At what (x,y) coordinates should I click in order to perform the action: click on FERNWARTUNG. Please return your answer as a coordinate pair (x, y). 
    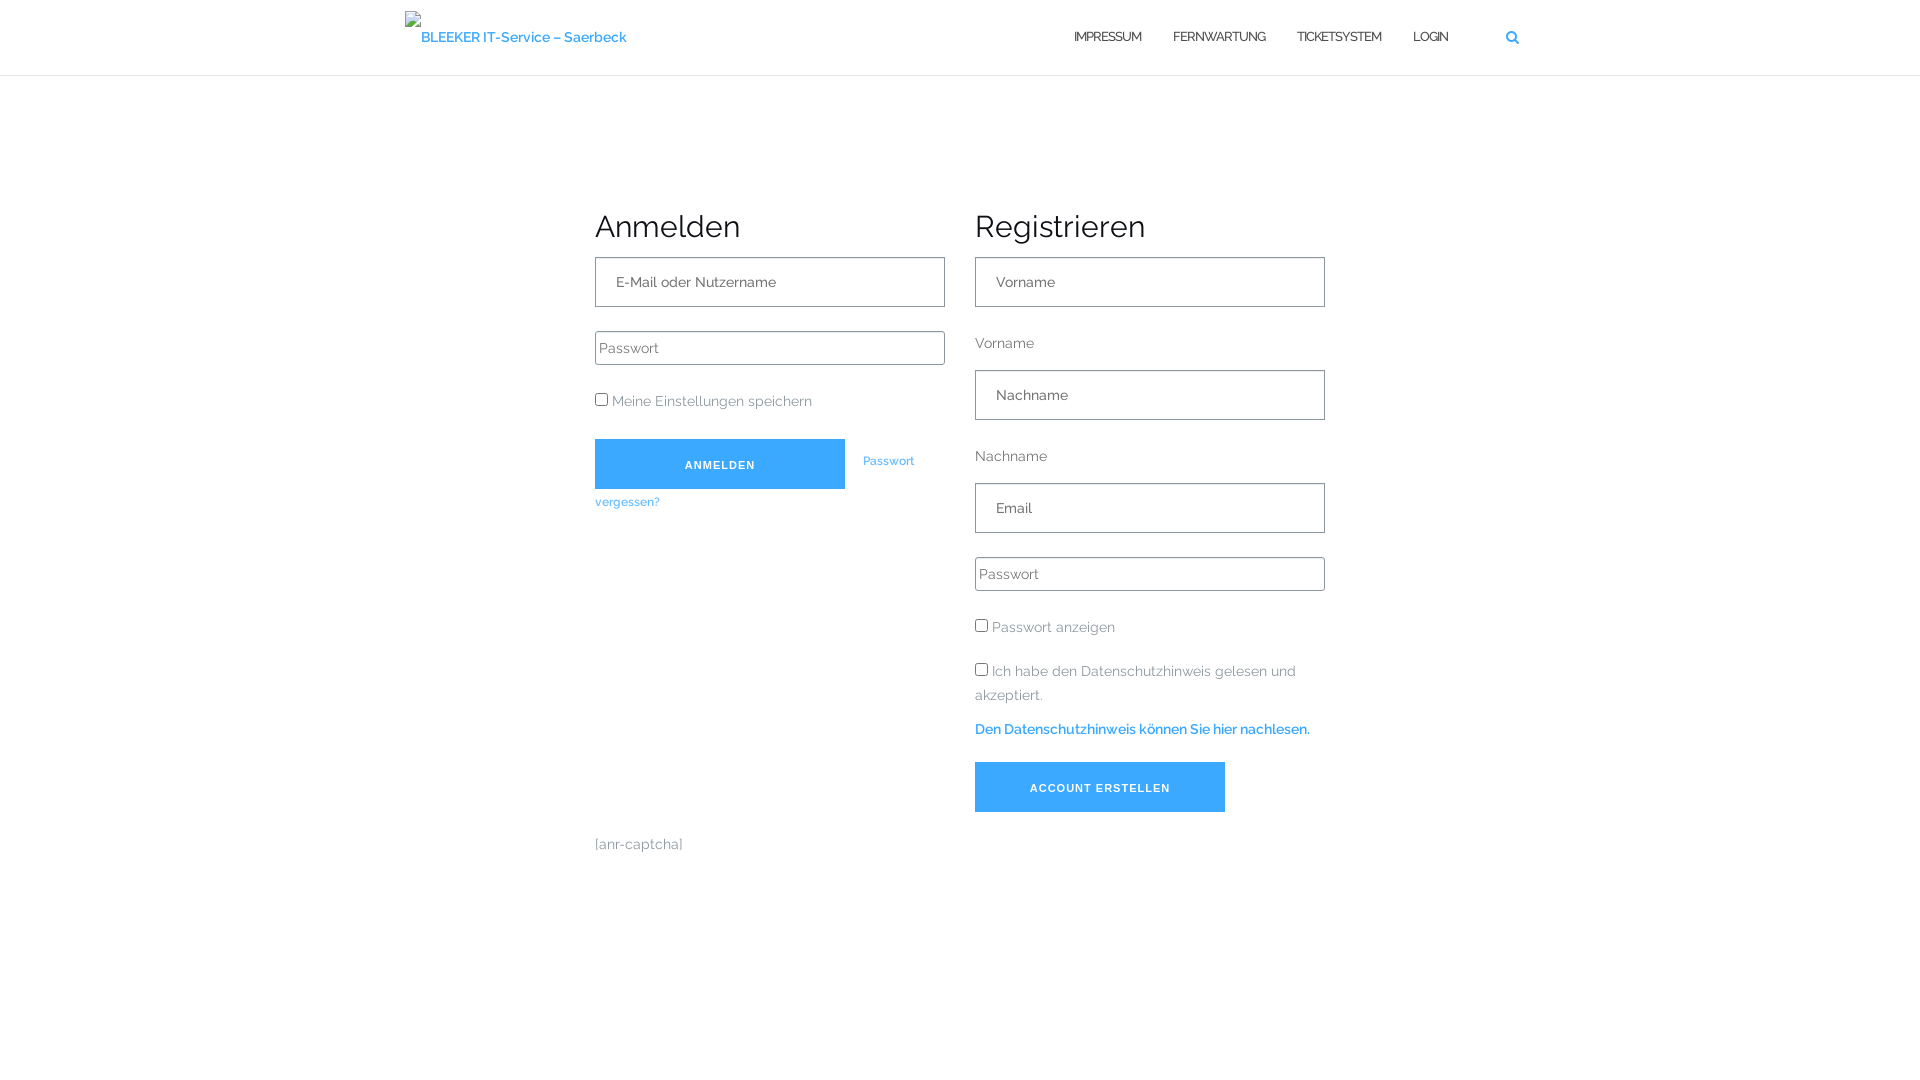
    Looking at the image, I should click on (1219, 38).